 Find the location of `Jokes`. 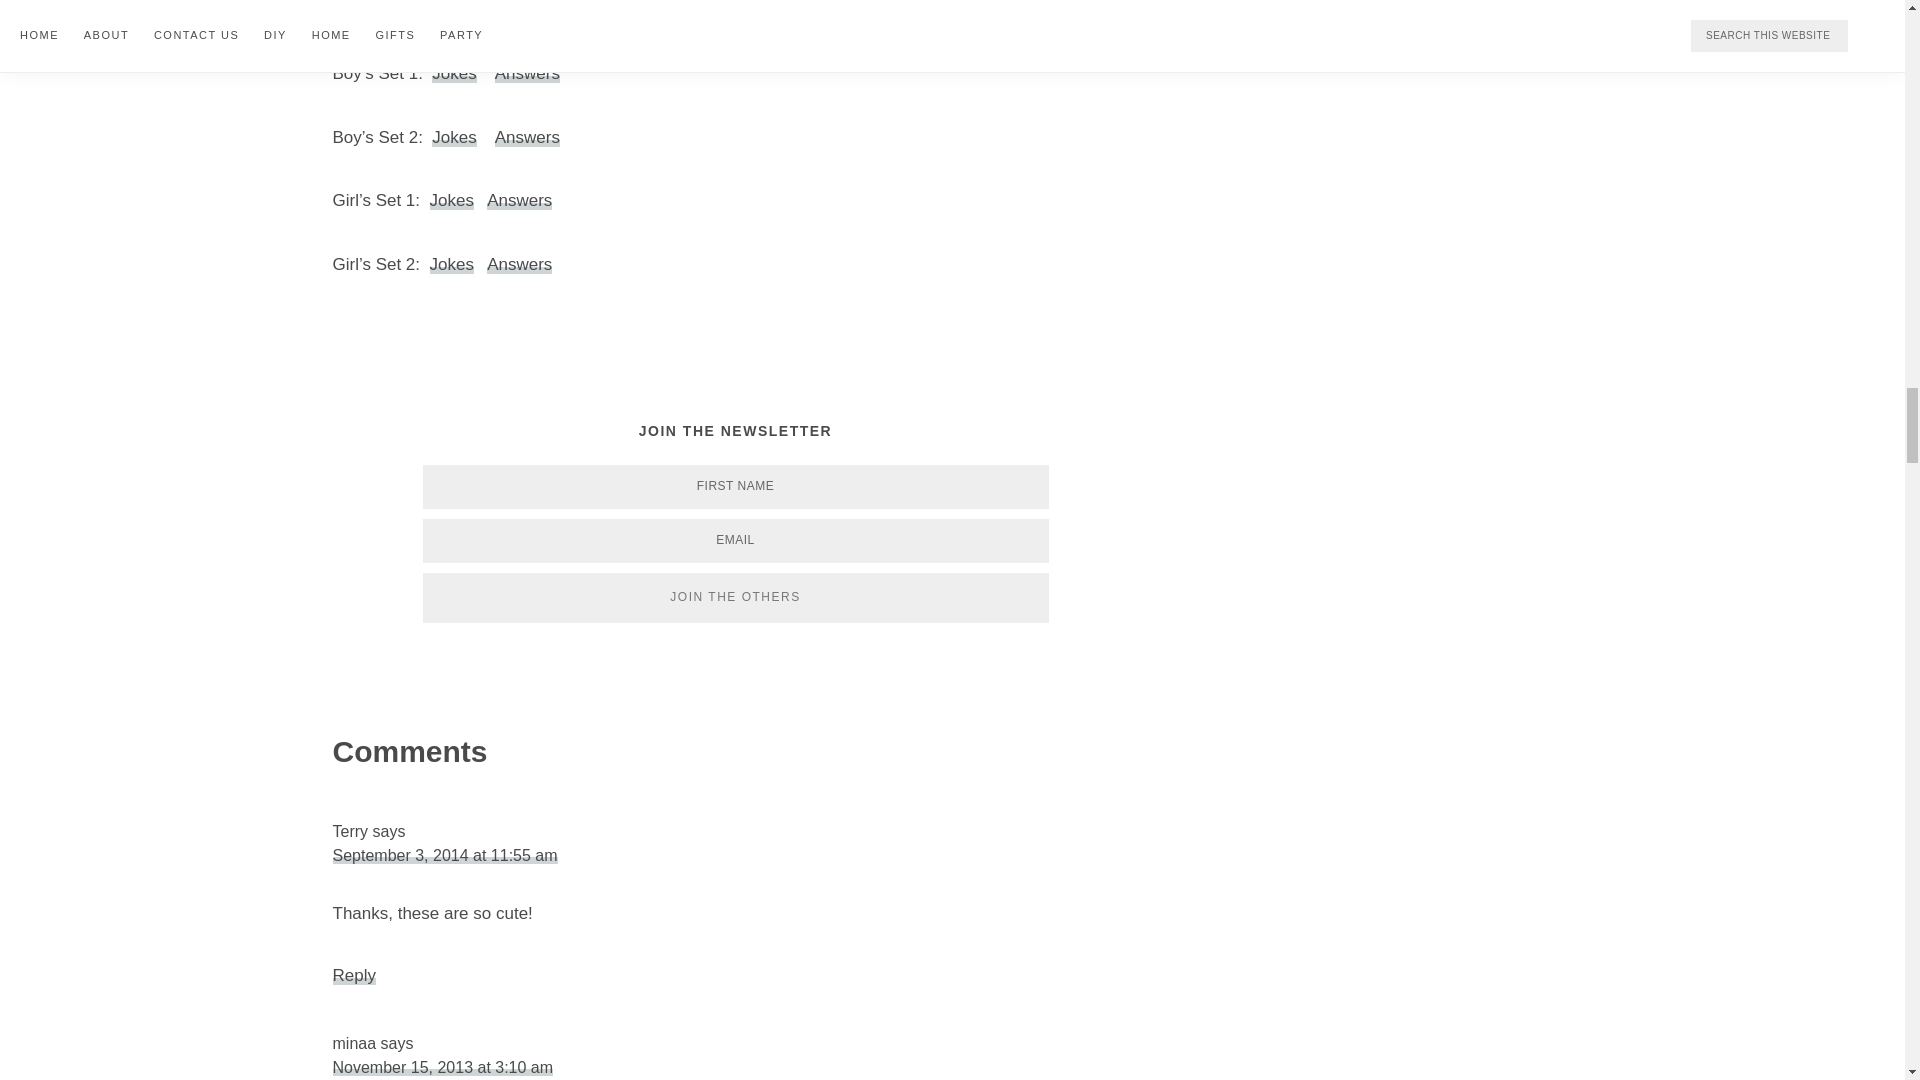

Jokes is located at coordinates (452, 200).